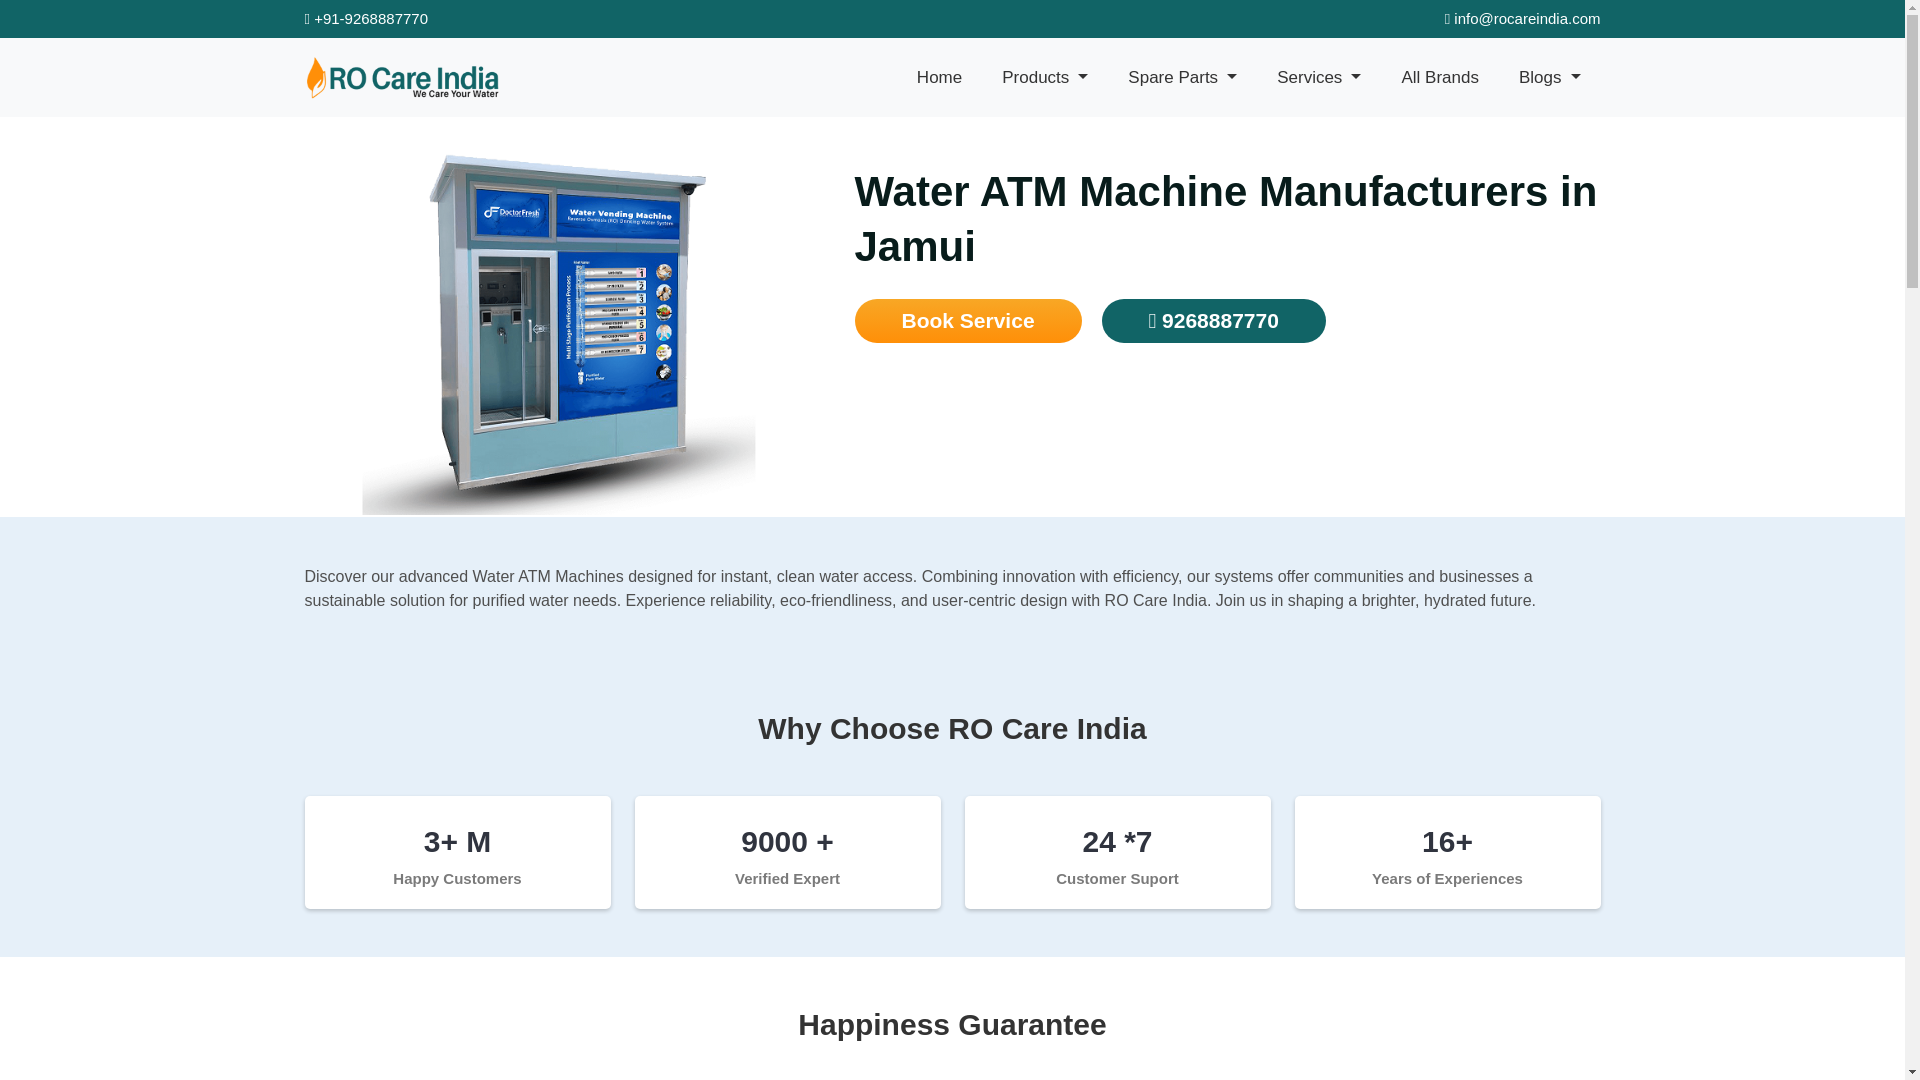  Describe the element at coordinates (1045, 78) in the screenshot. I see `Products` at that location.